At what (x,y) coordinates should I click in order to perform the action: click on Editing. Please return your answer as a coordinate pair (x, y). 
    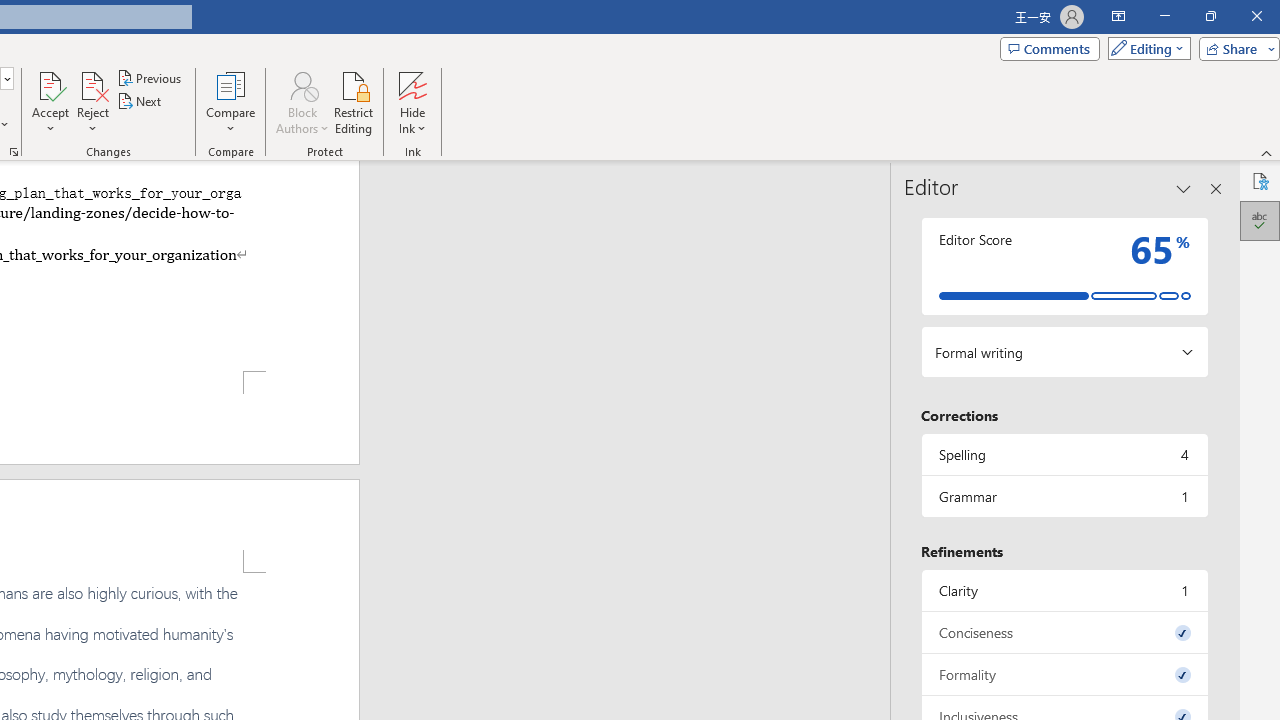
    Looking at the image, I should click on (1144, 48).